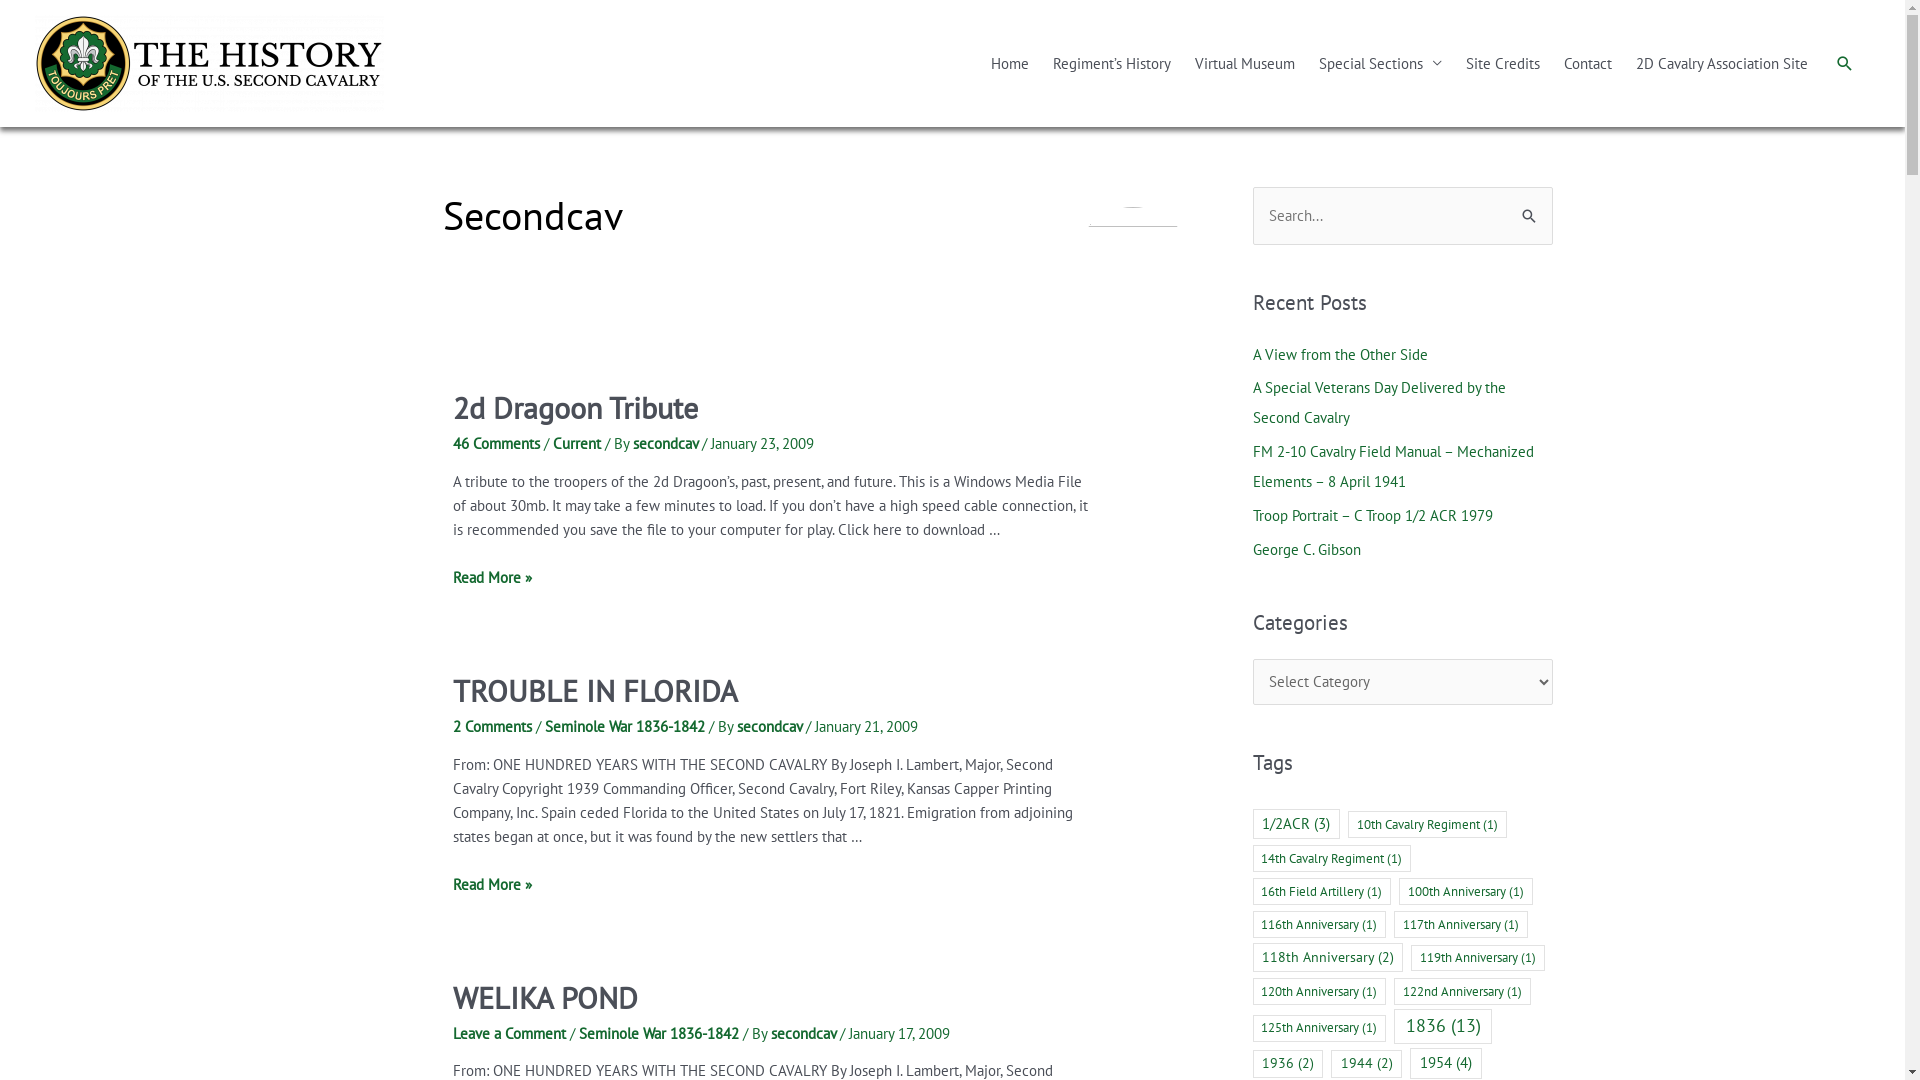  I want to click on 1944 (2), so click(1366, 1064).